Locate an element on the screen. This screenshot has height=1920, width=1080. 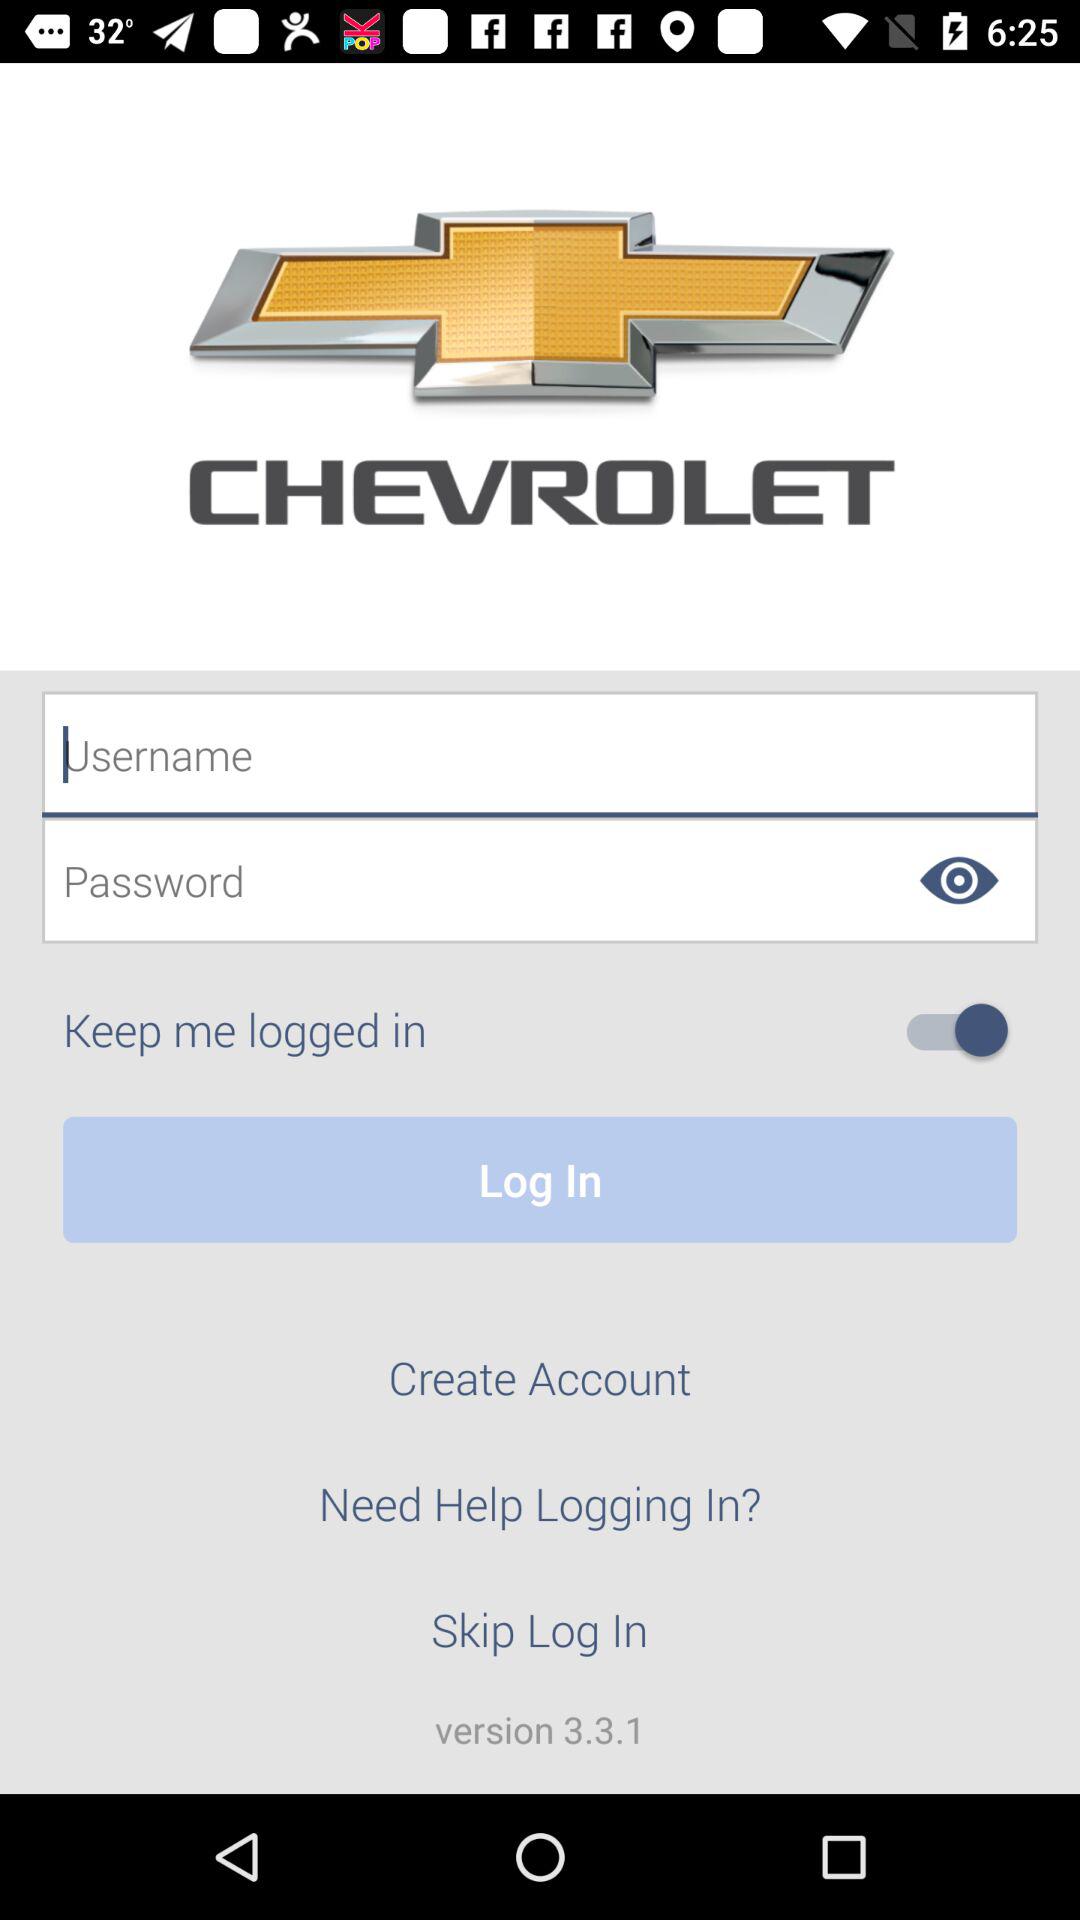
open icon on the right is located at coordinates (965, 1030).